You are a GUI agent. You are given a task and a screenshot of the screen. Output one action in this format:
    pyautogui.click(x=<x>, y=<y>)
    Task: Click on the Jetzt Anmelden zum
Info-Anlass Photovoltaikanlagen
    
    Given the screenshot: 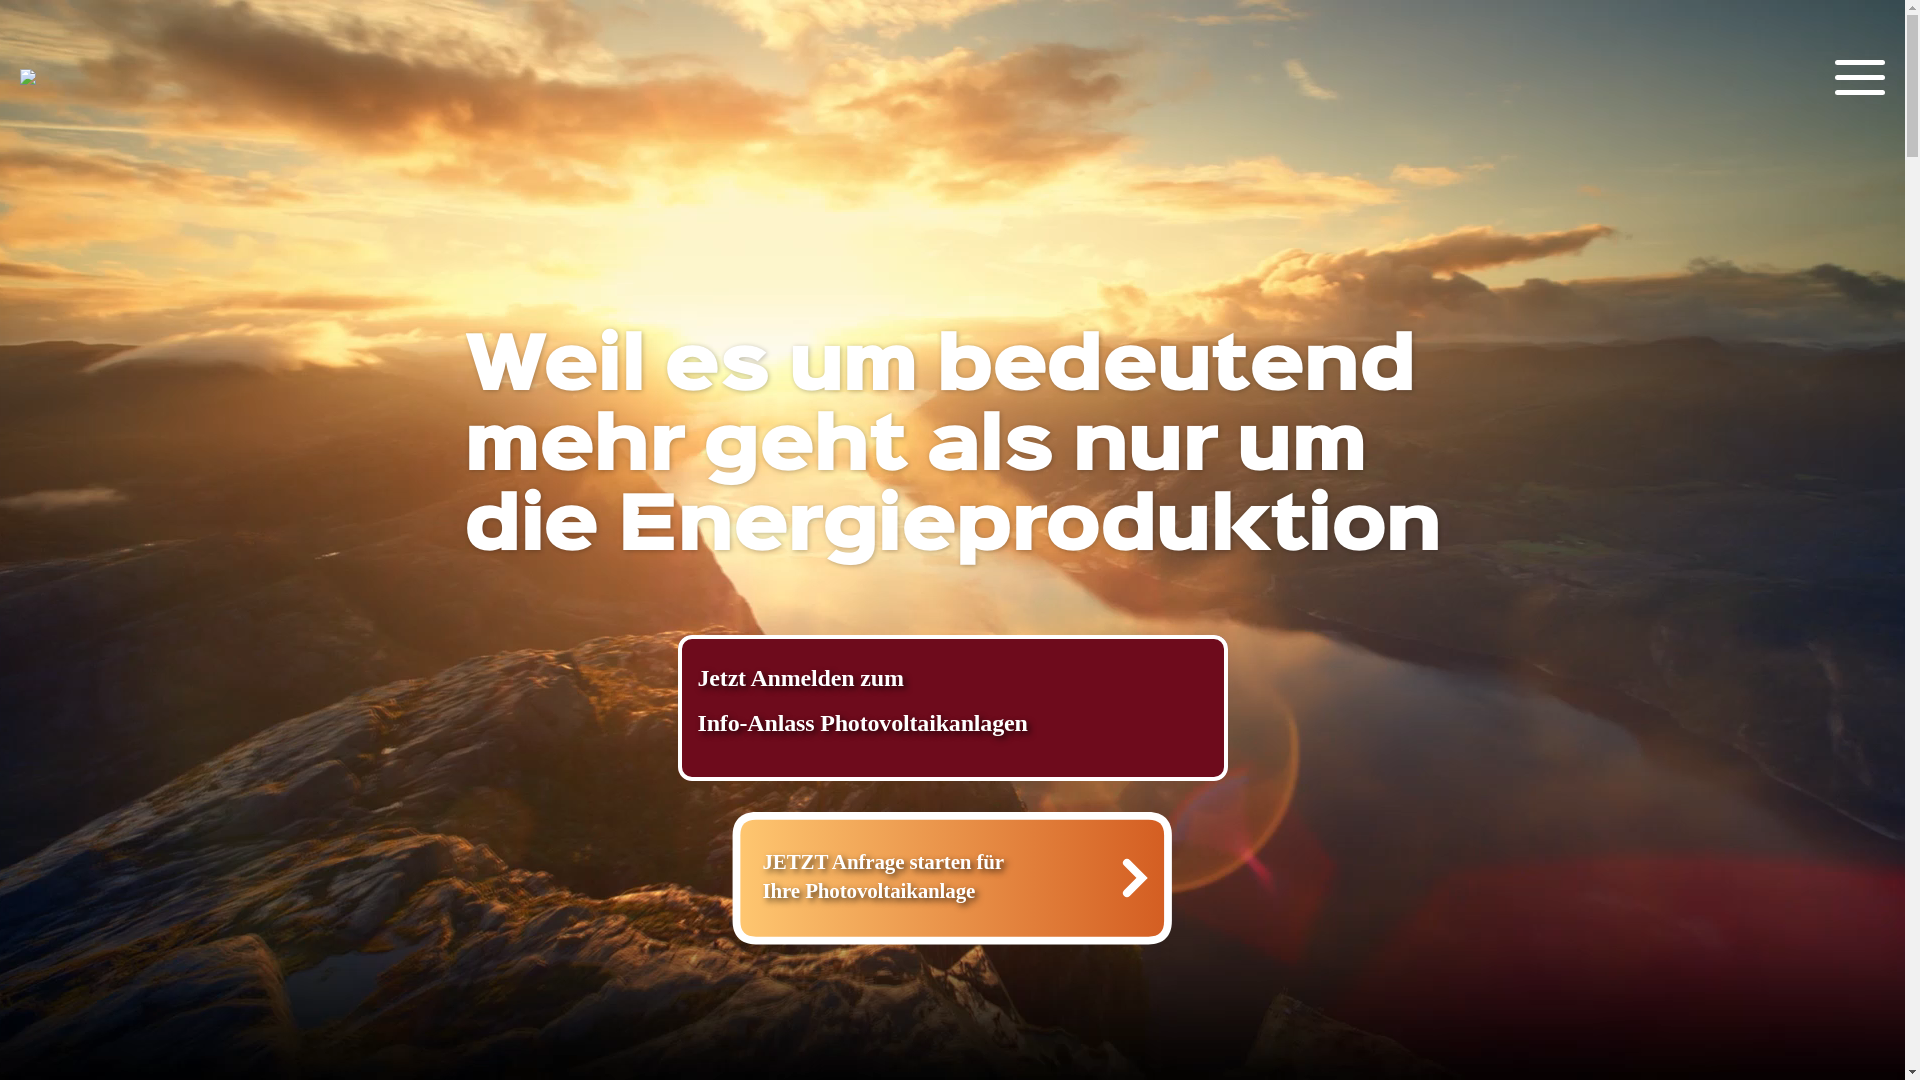 What is the action you would take?
    pyautogui.click(x=953, y=708)
    